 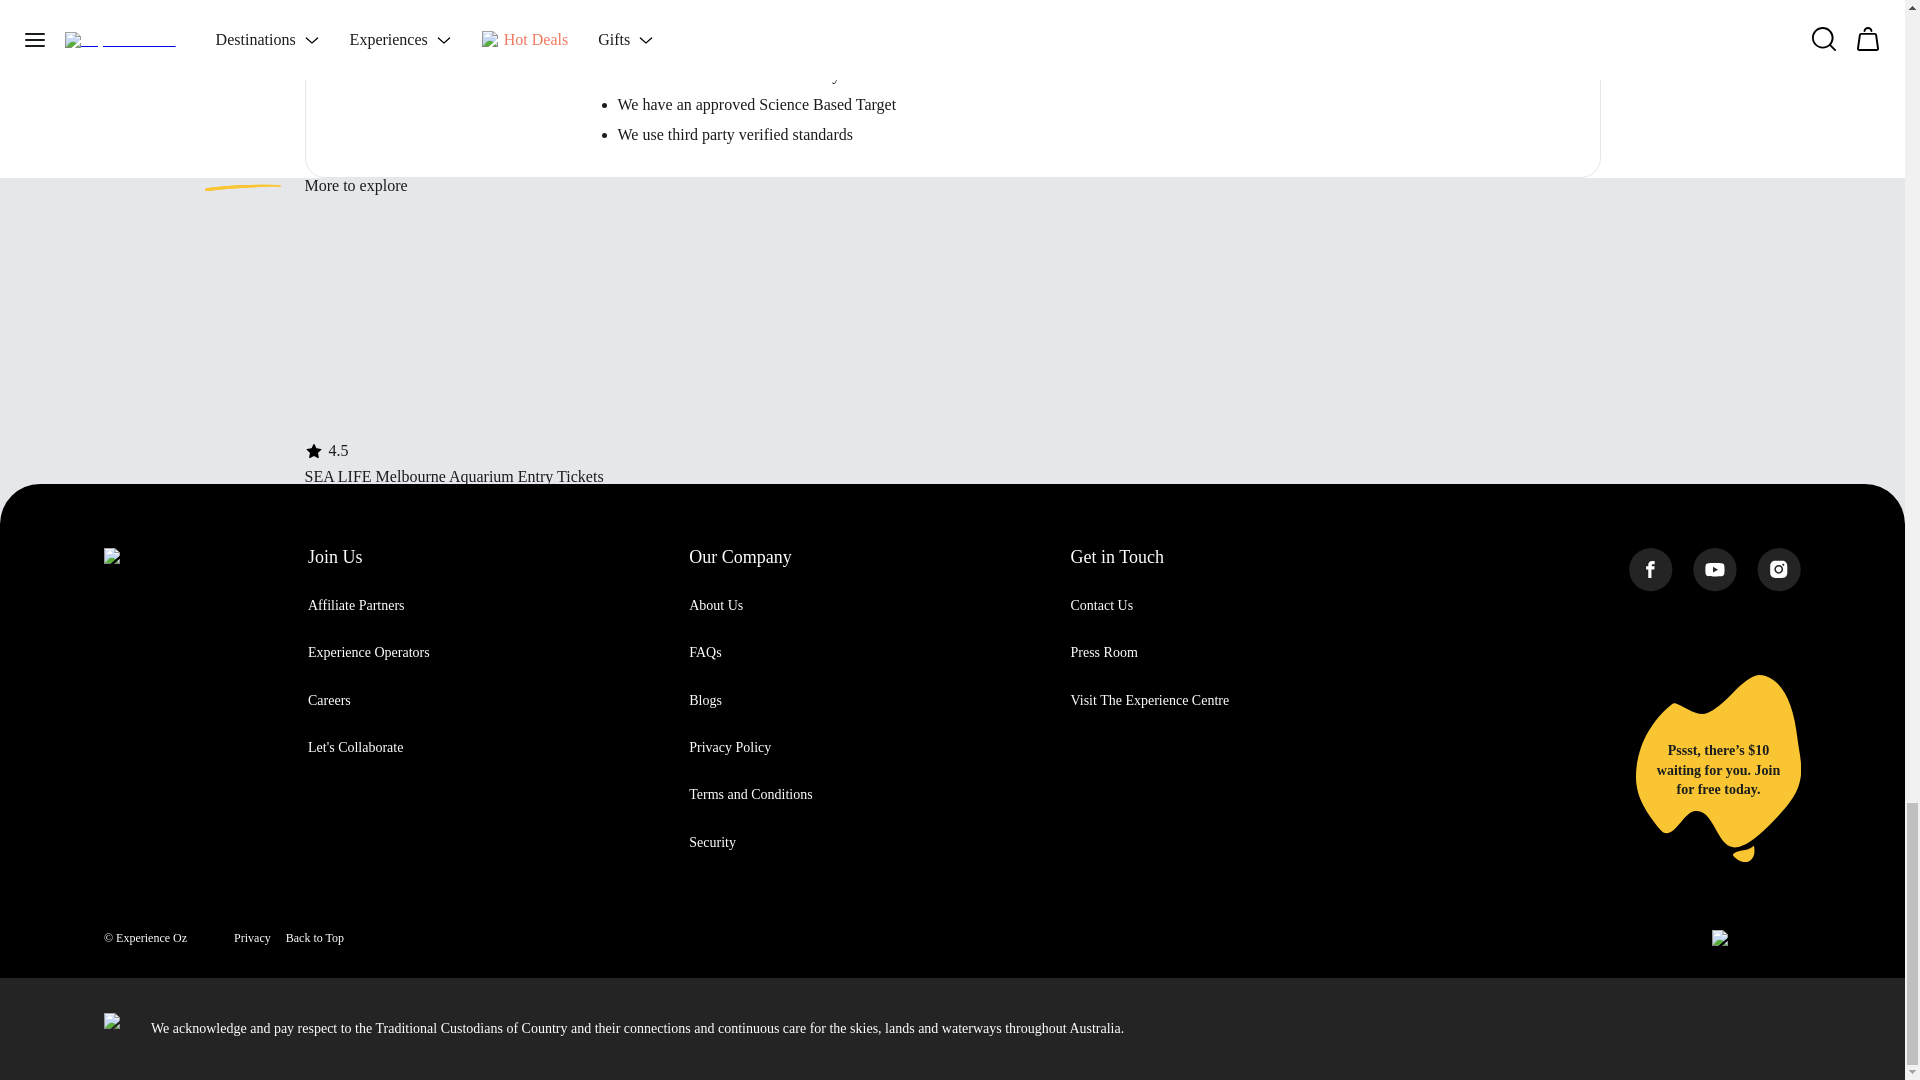 I want to click on Experience Operators, so click(x=368, y=652).